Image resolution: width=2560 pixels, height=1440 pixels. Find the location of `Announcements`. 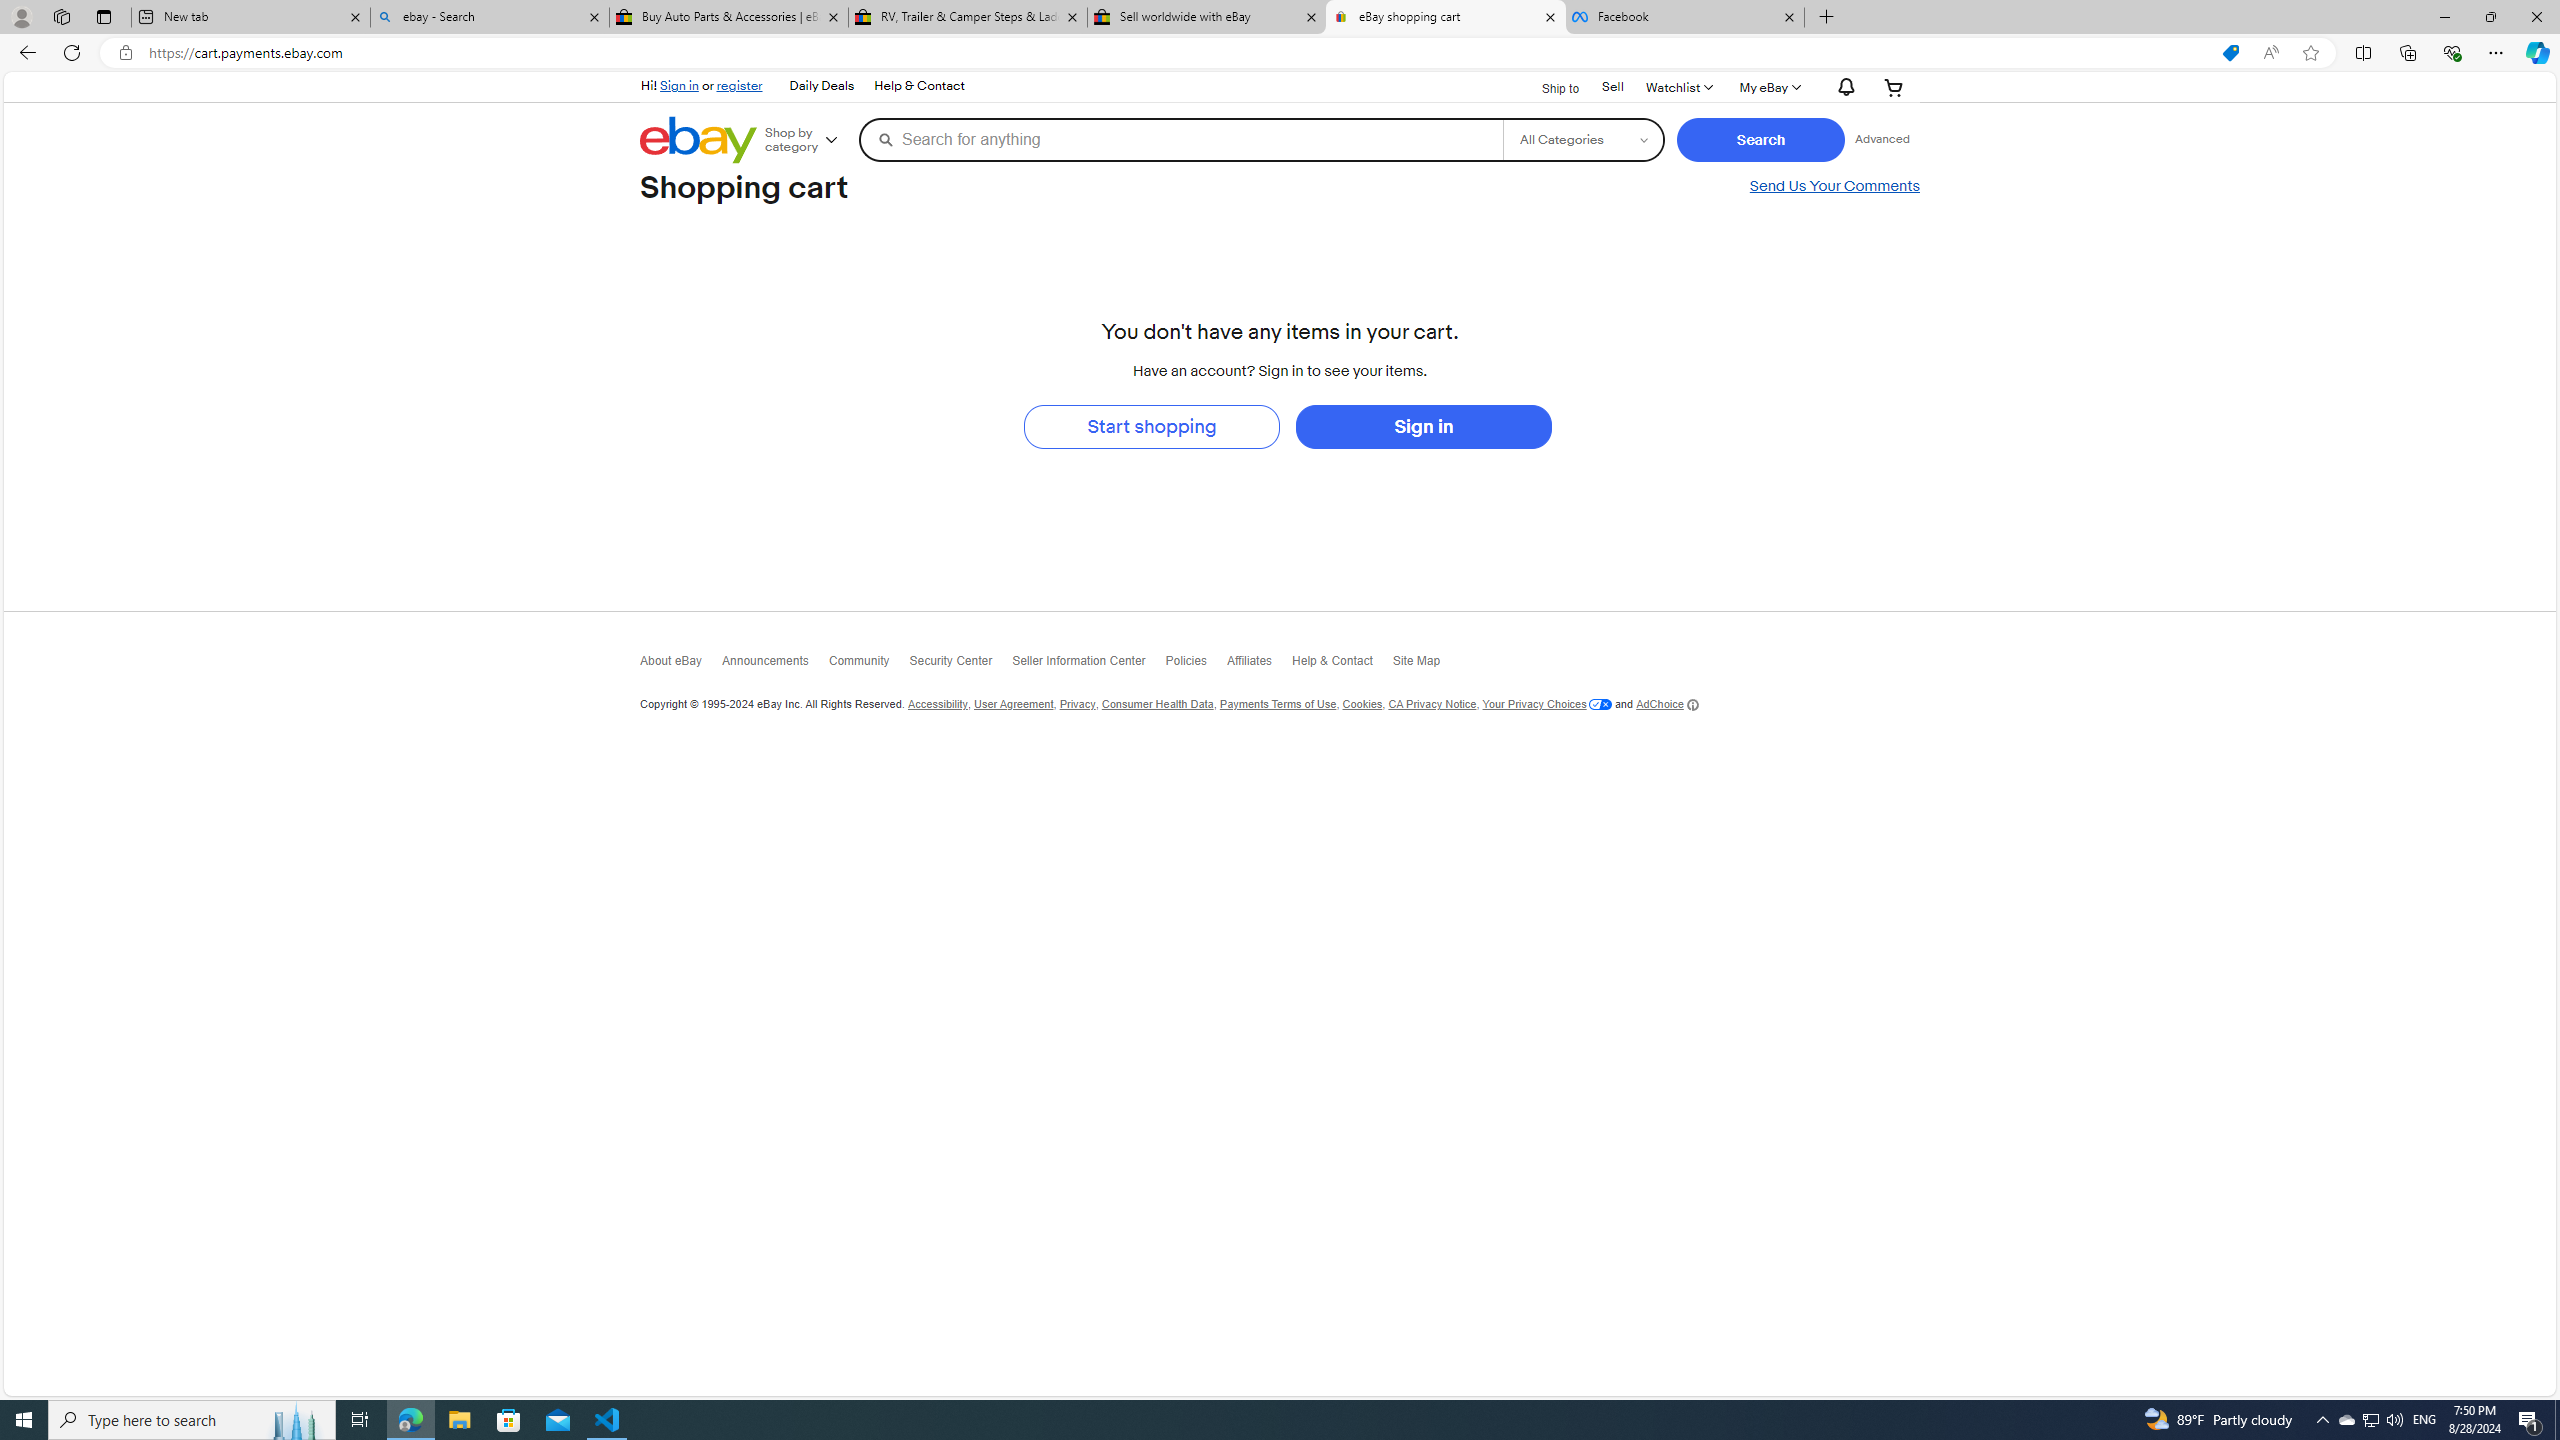

Announcements is located at coordinates (775, 664).